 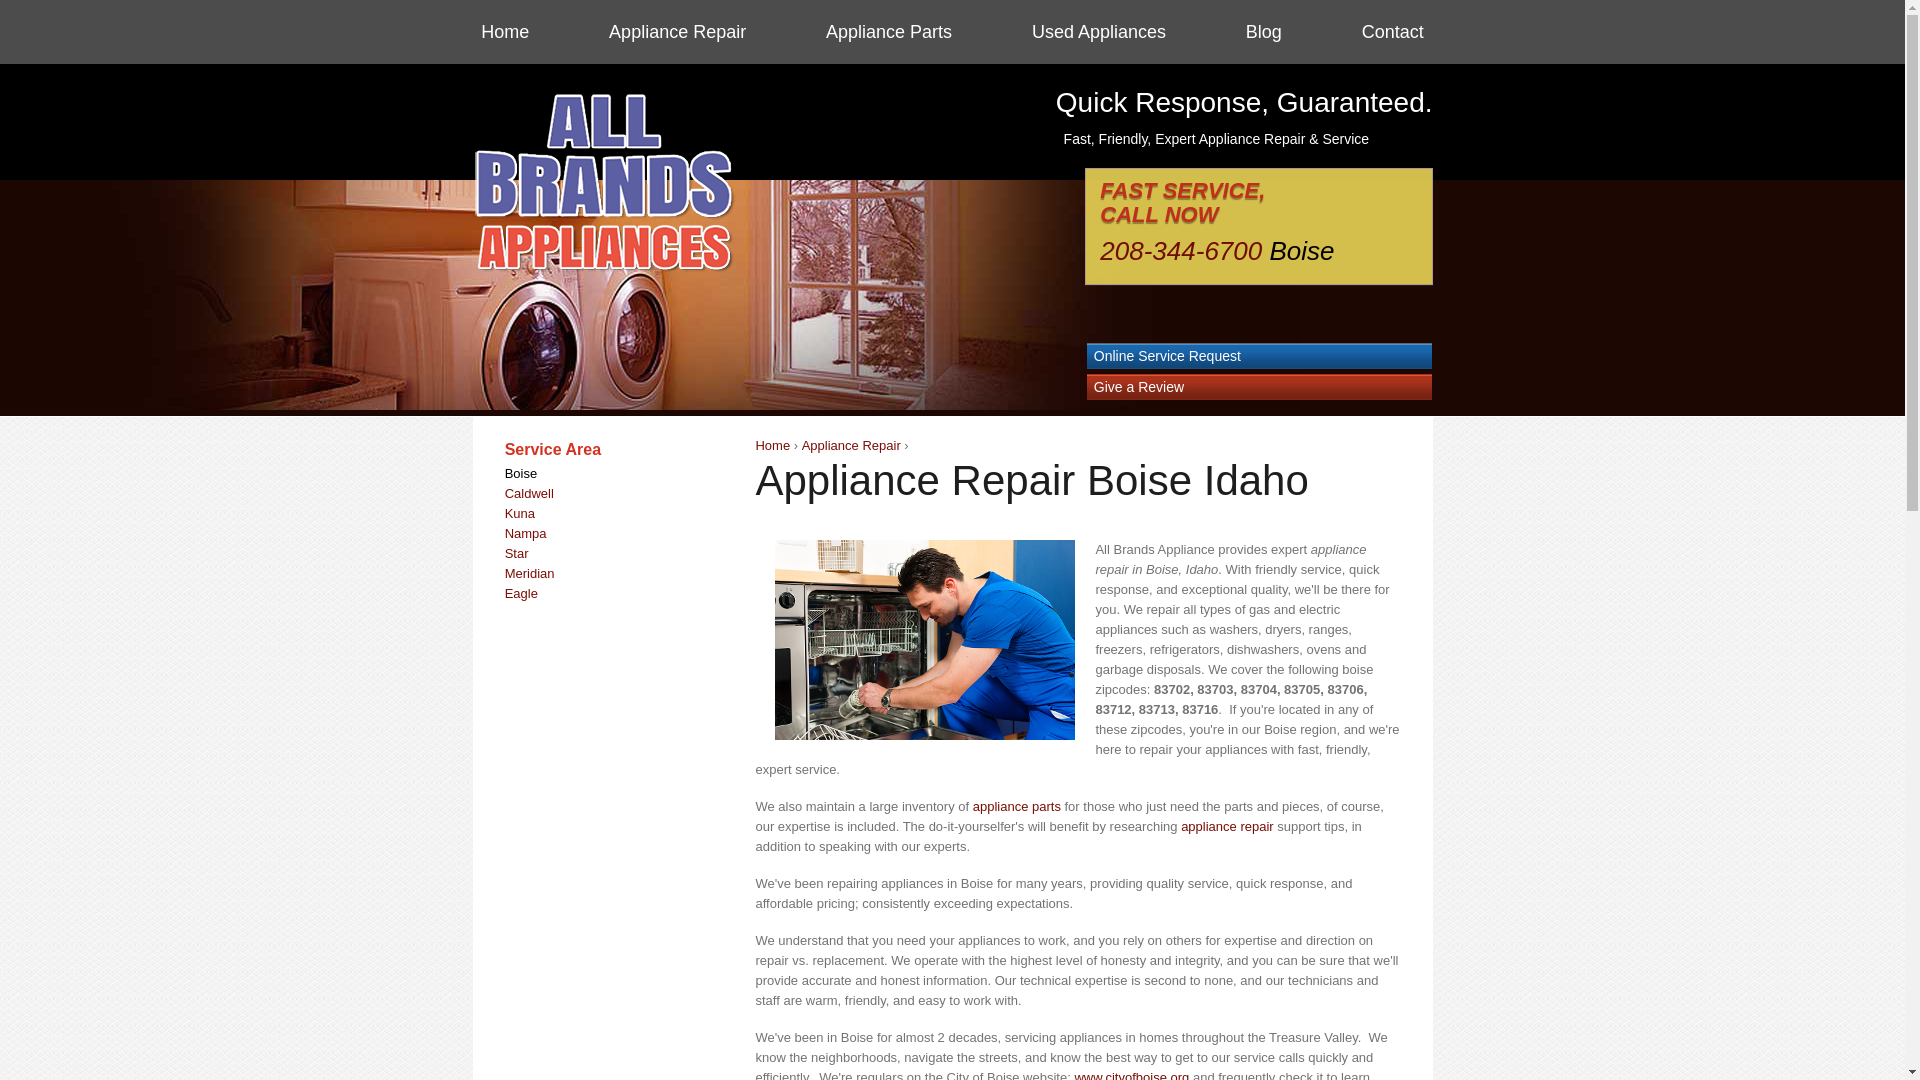 What do you see at coordinates (526, 533) in the screenshot?
I see `Nampa` at bounding box center [526, 533].